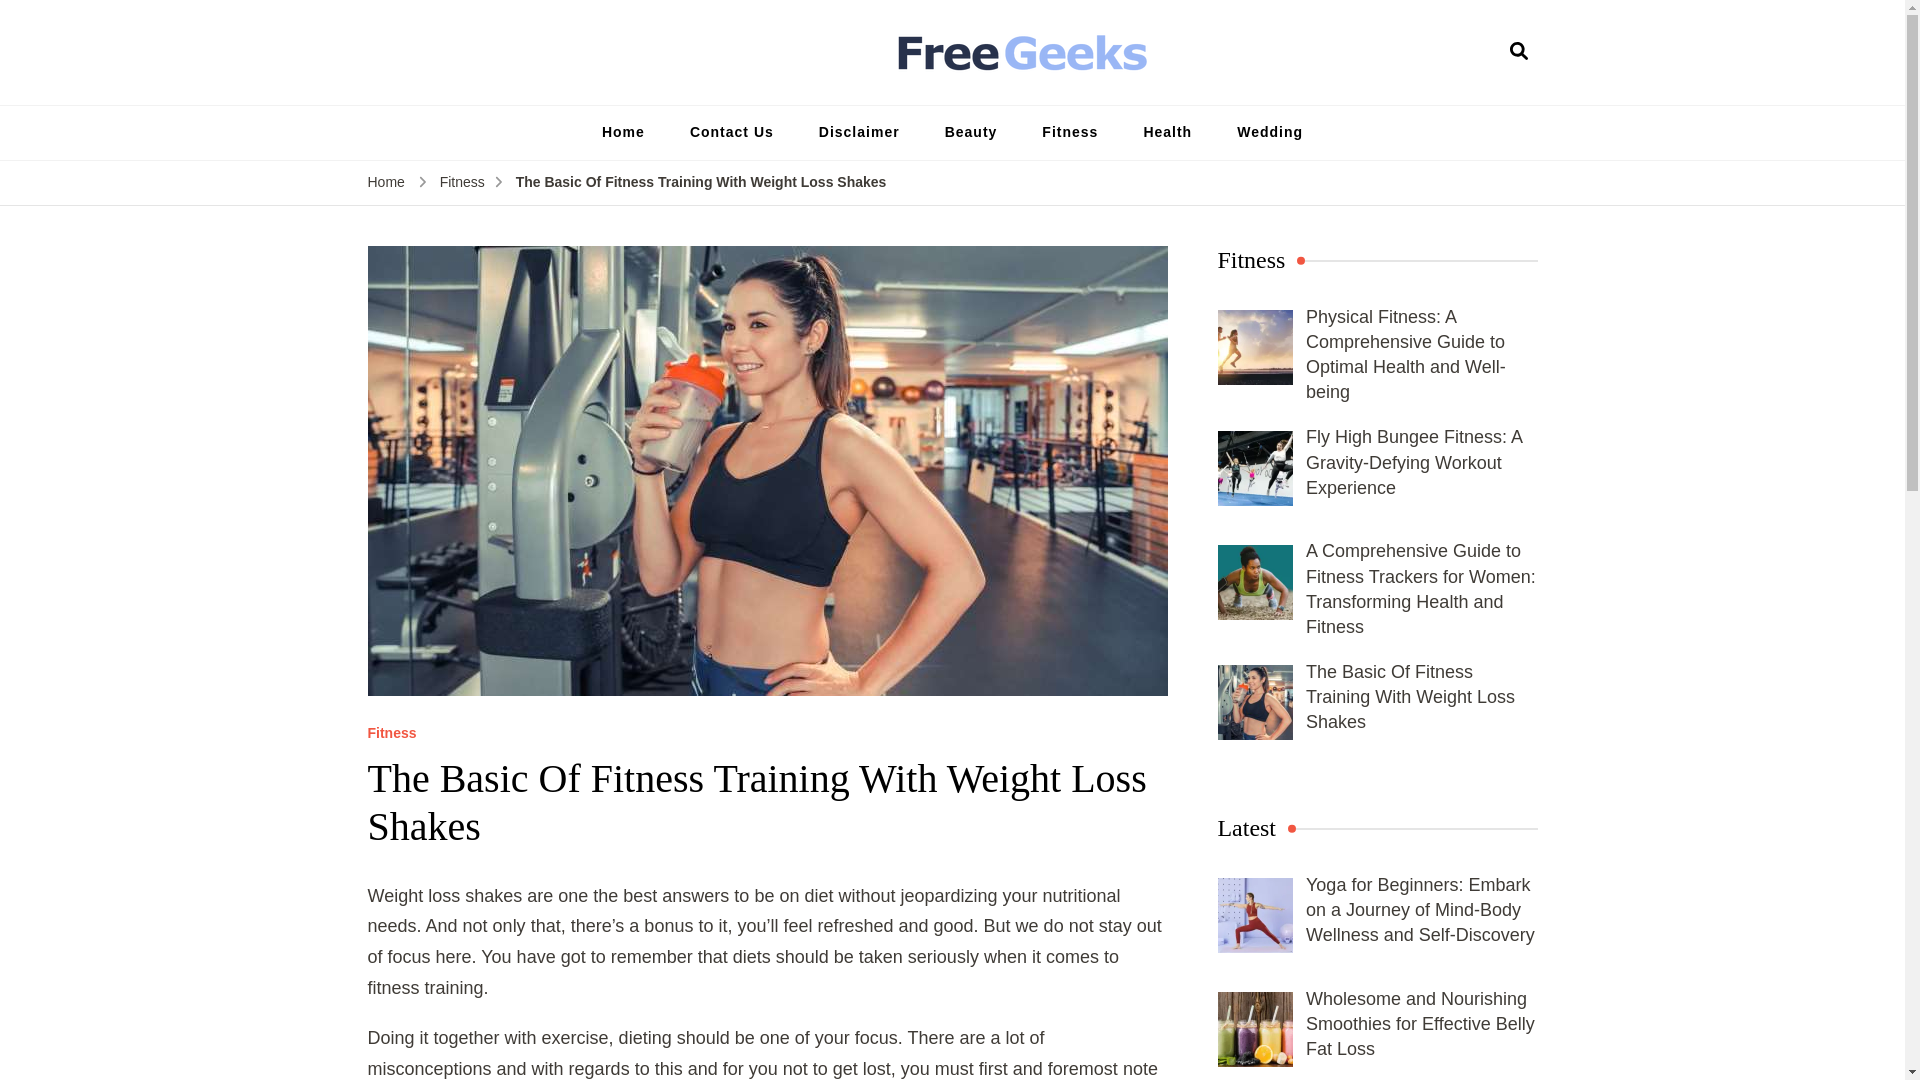  I want to click on Wedding, so click(1270, 132).